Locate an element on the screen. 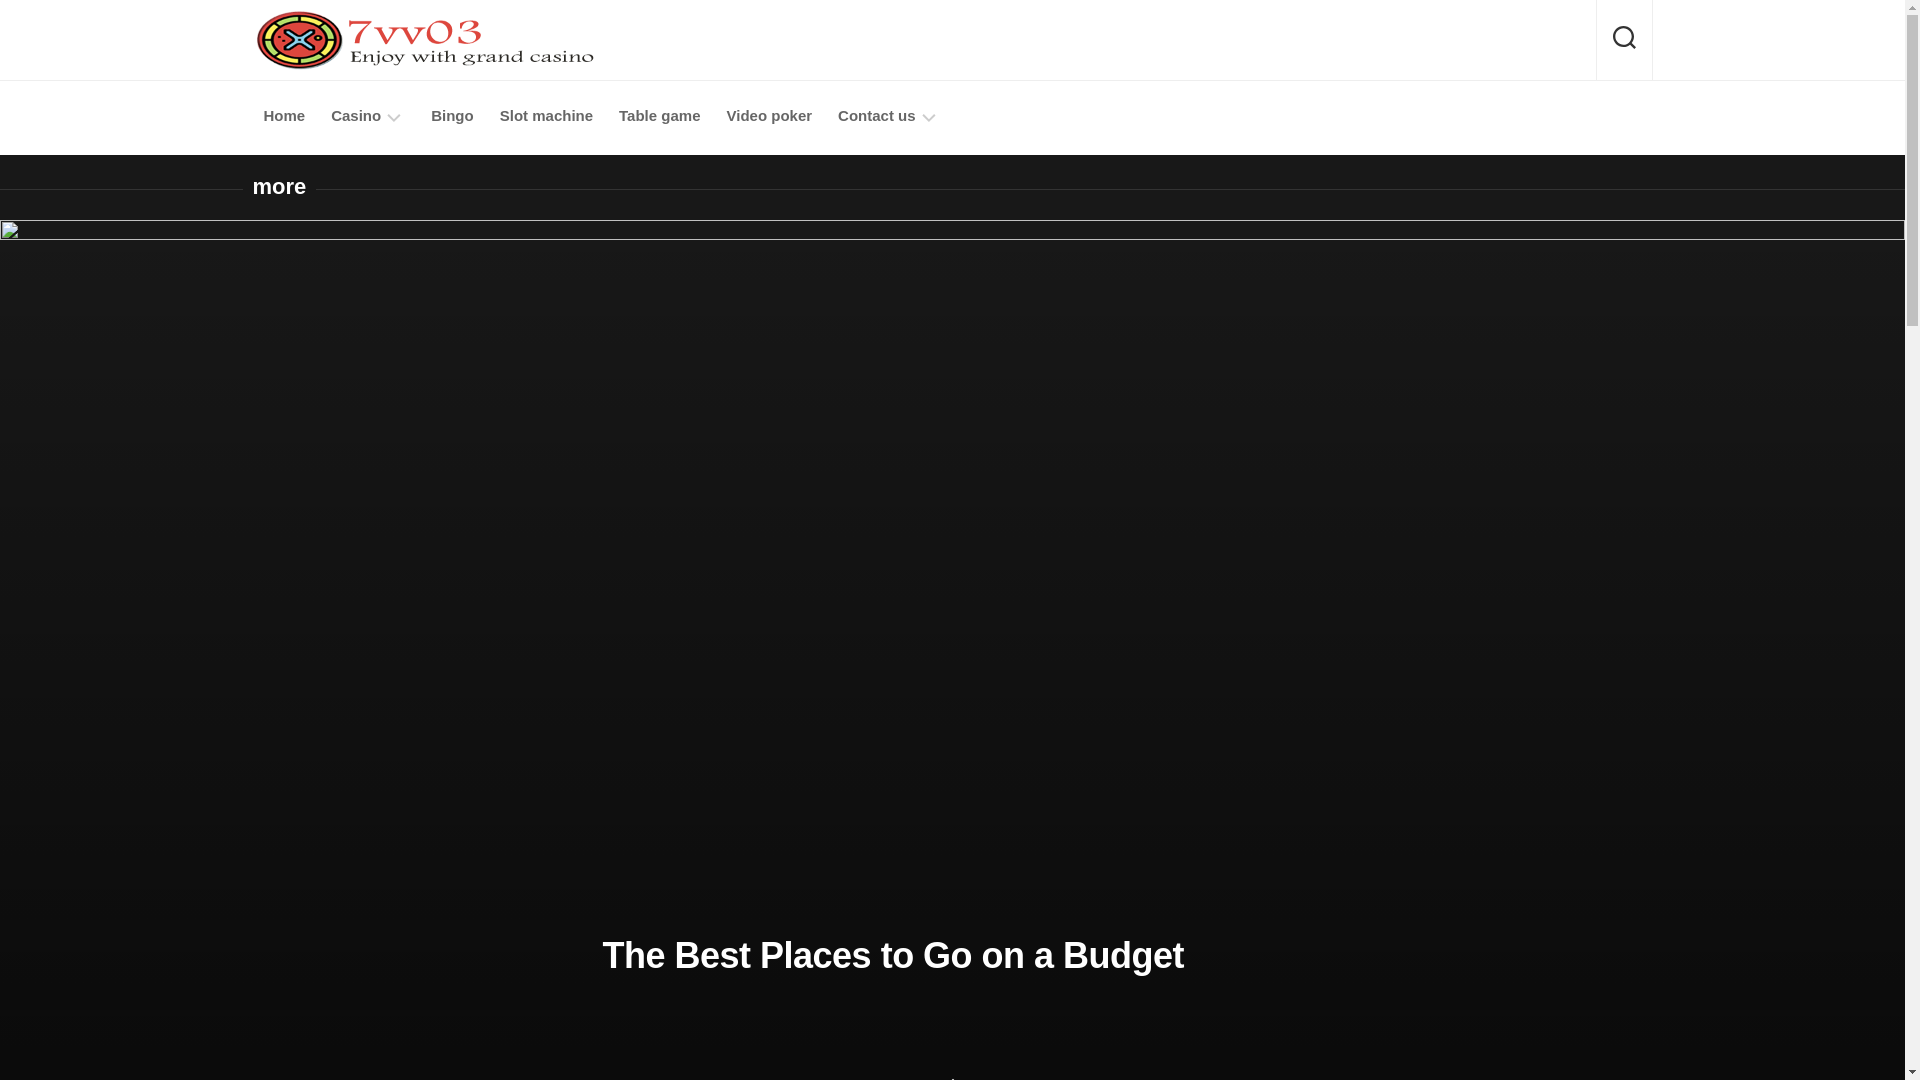 The width and height of the screenshot is (1920, 1080). Casino is located at coordinates (355, 116).